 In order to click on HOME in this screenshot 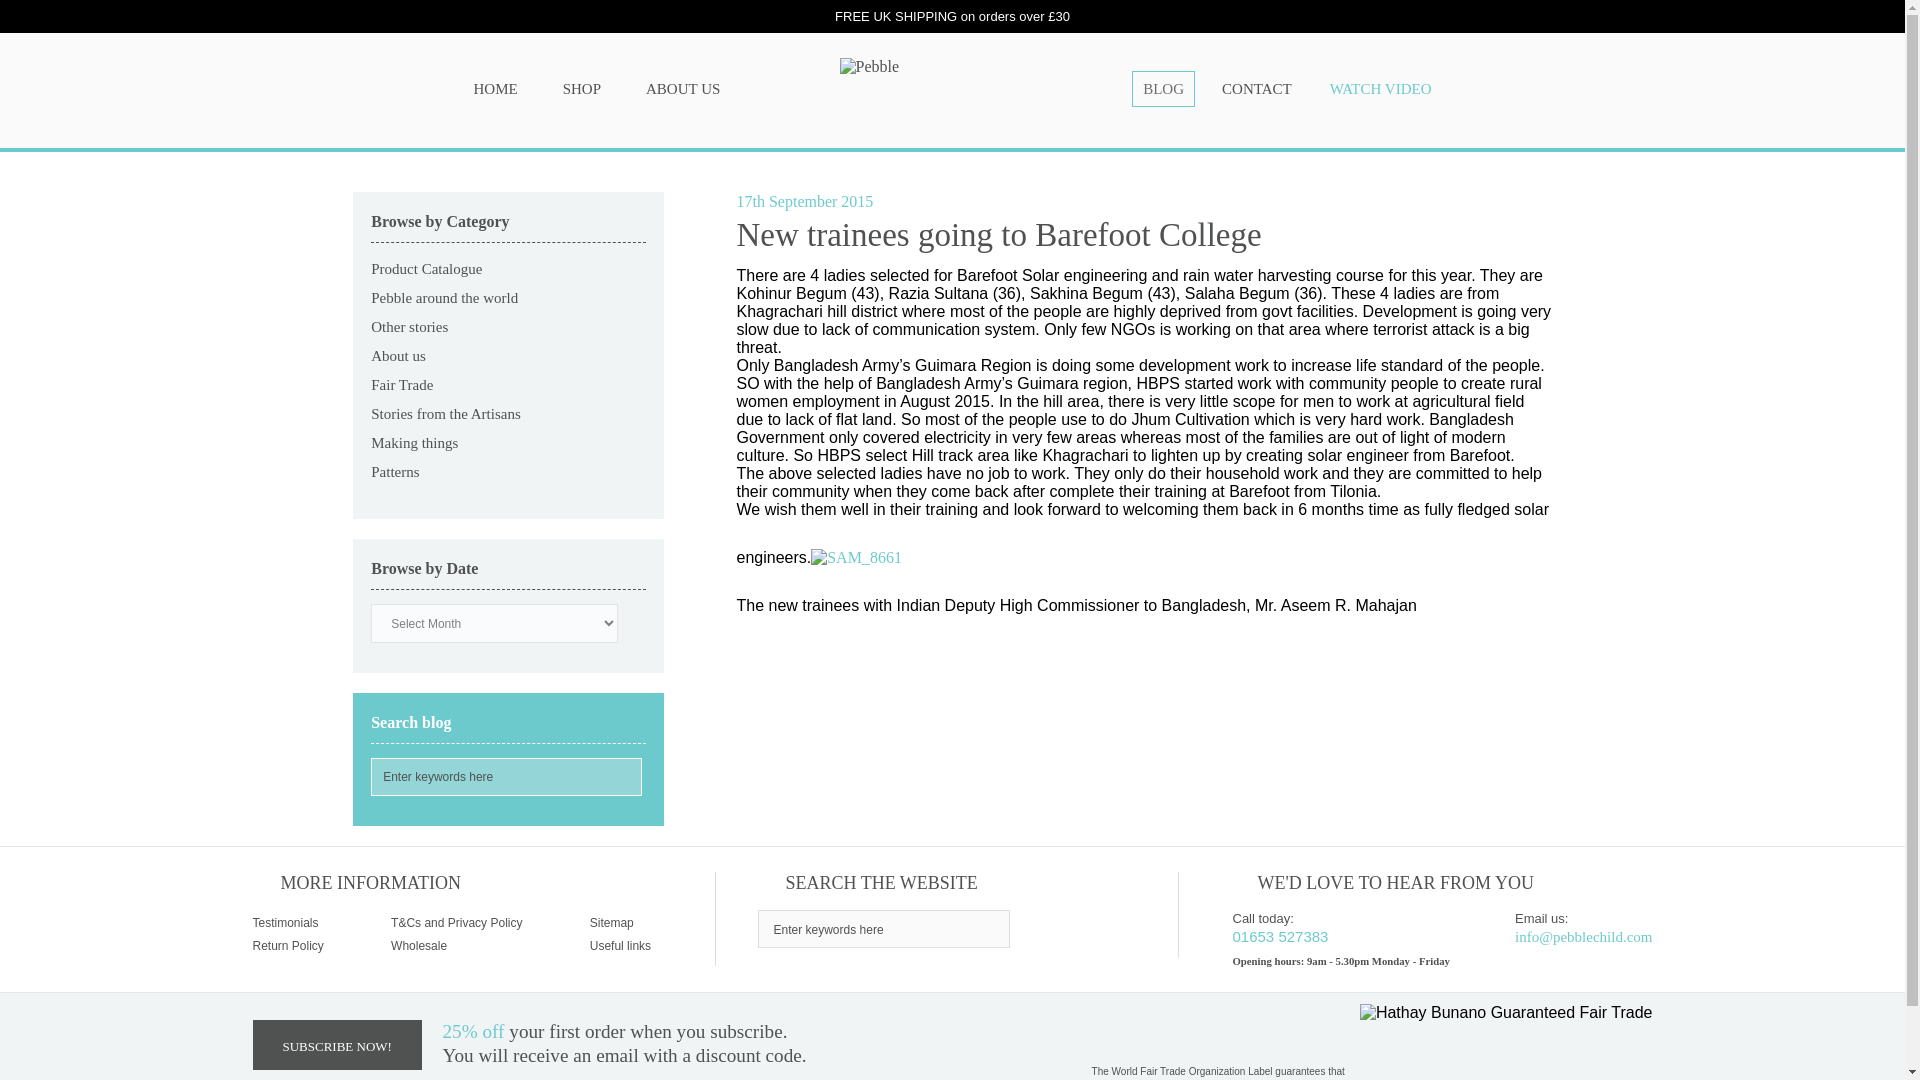, I will do `click(495, 88)`.